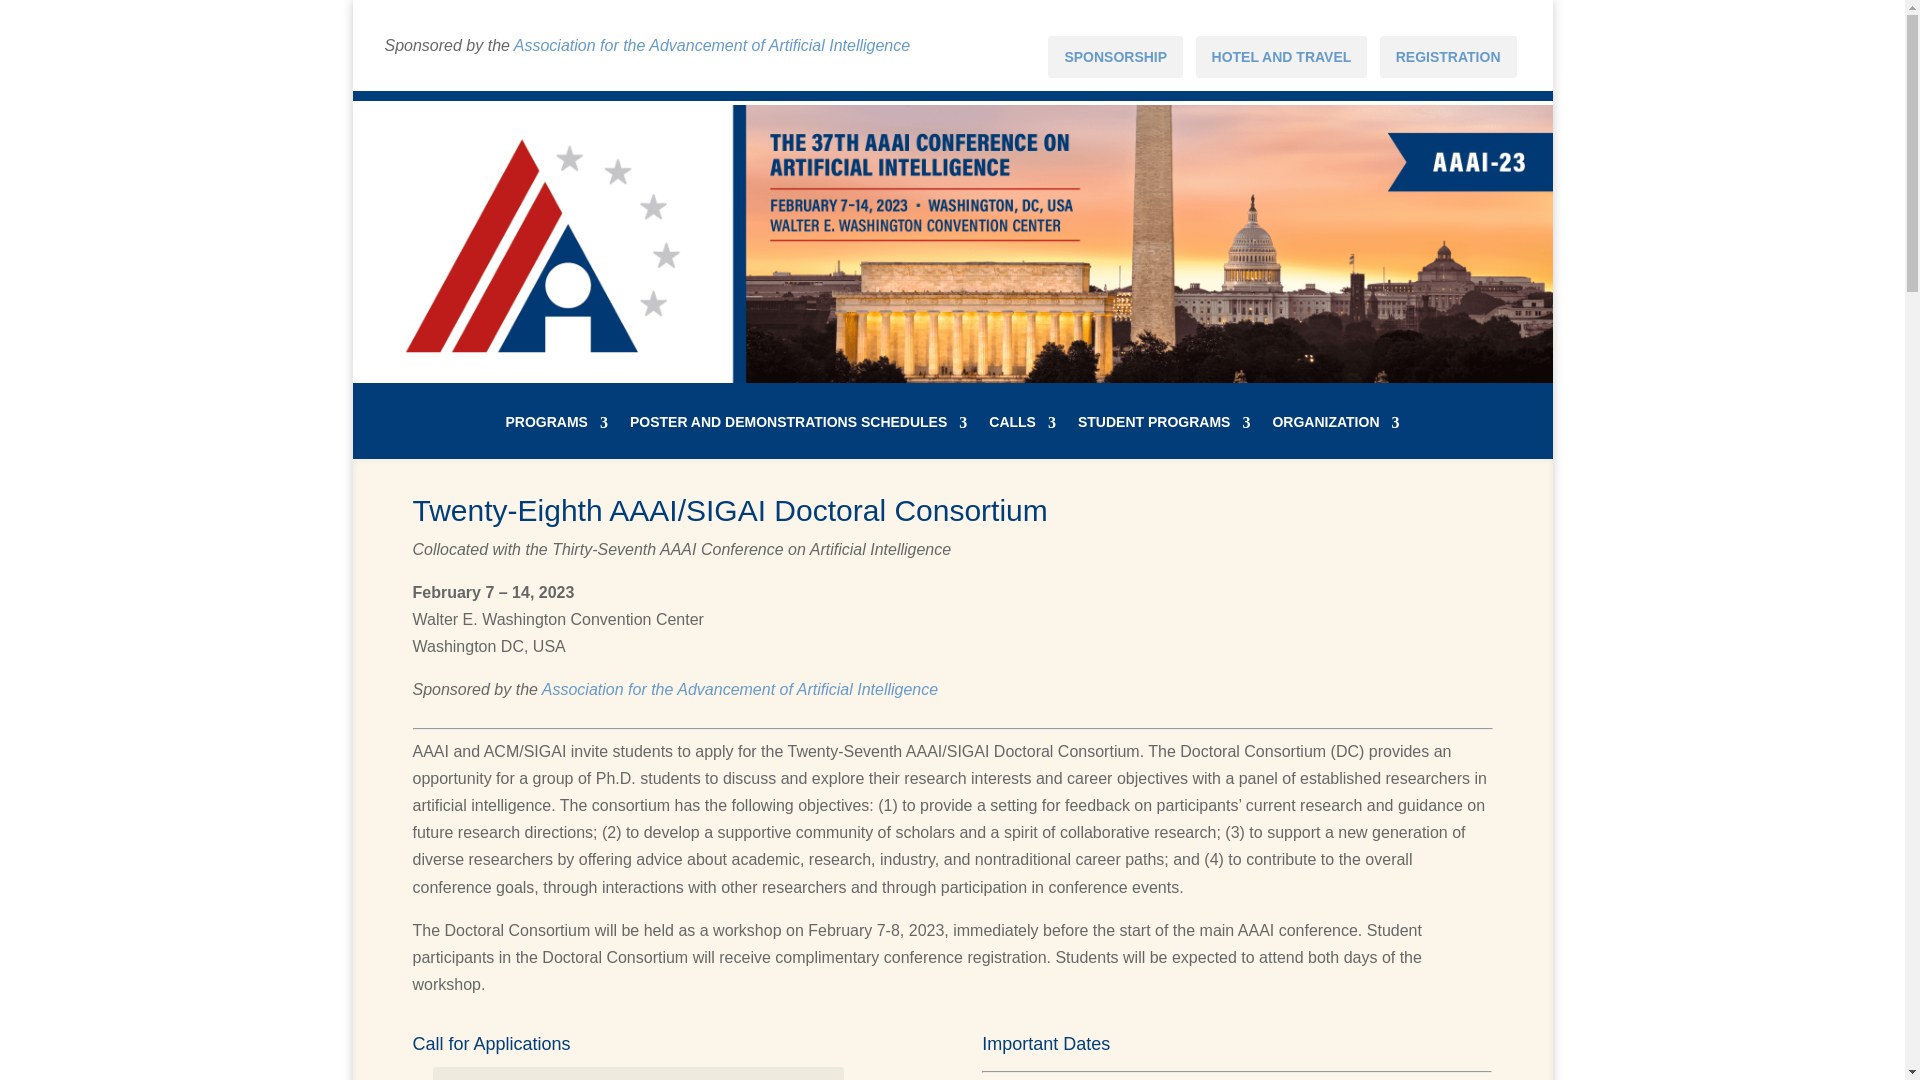 This screenshot has height=1080, width=1920. Describe the element at coordinates (1115, 56) in the screenshot. I see `SPONSORSHIP` at that location.